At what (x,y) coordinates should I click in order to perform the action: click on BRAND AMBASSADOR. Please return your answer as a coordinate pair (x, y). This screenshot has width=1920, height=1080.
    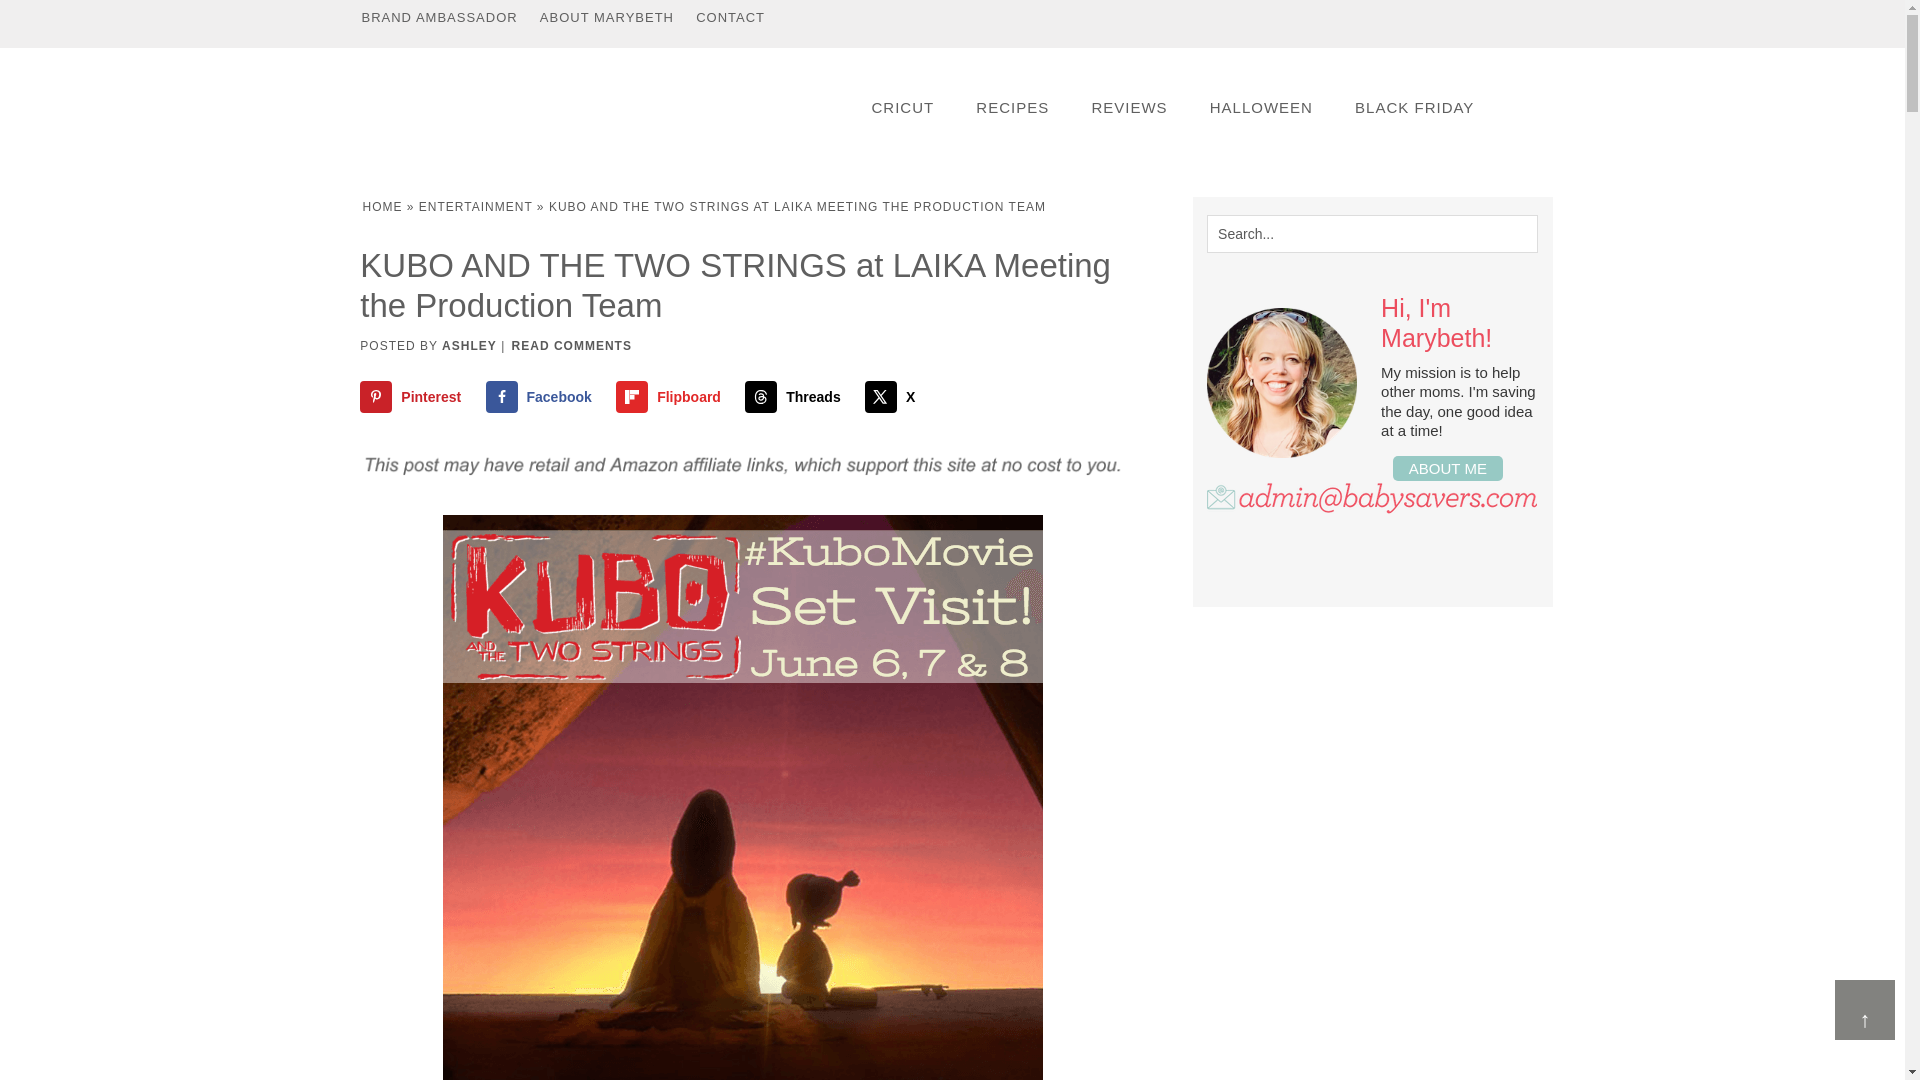
    Looking at the image, I should click on (438, 17).